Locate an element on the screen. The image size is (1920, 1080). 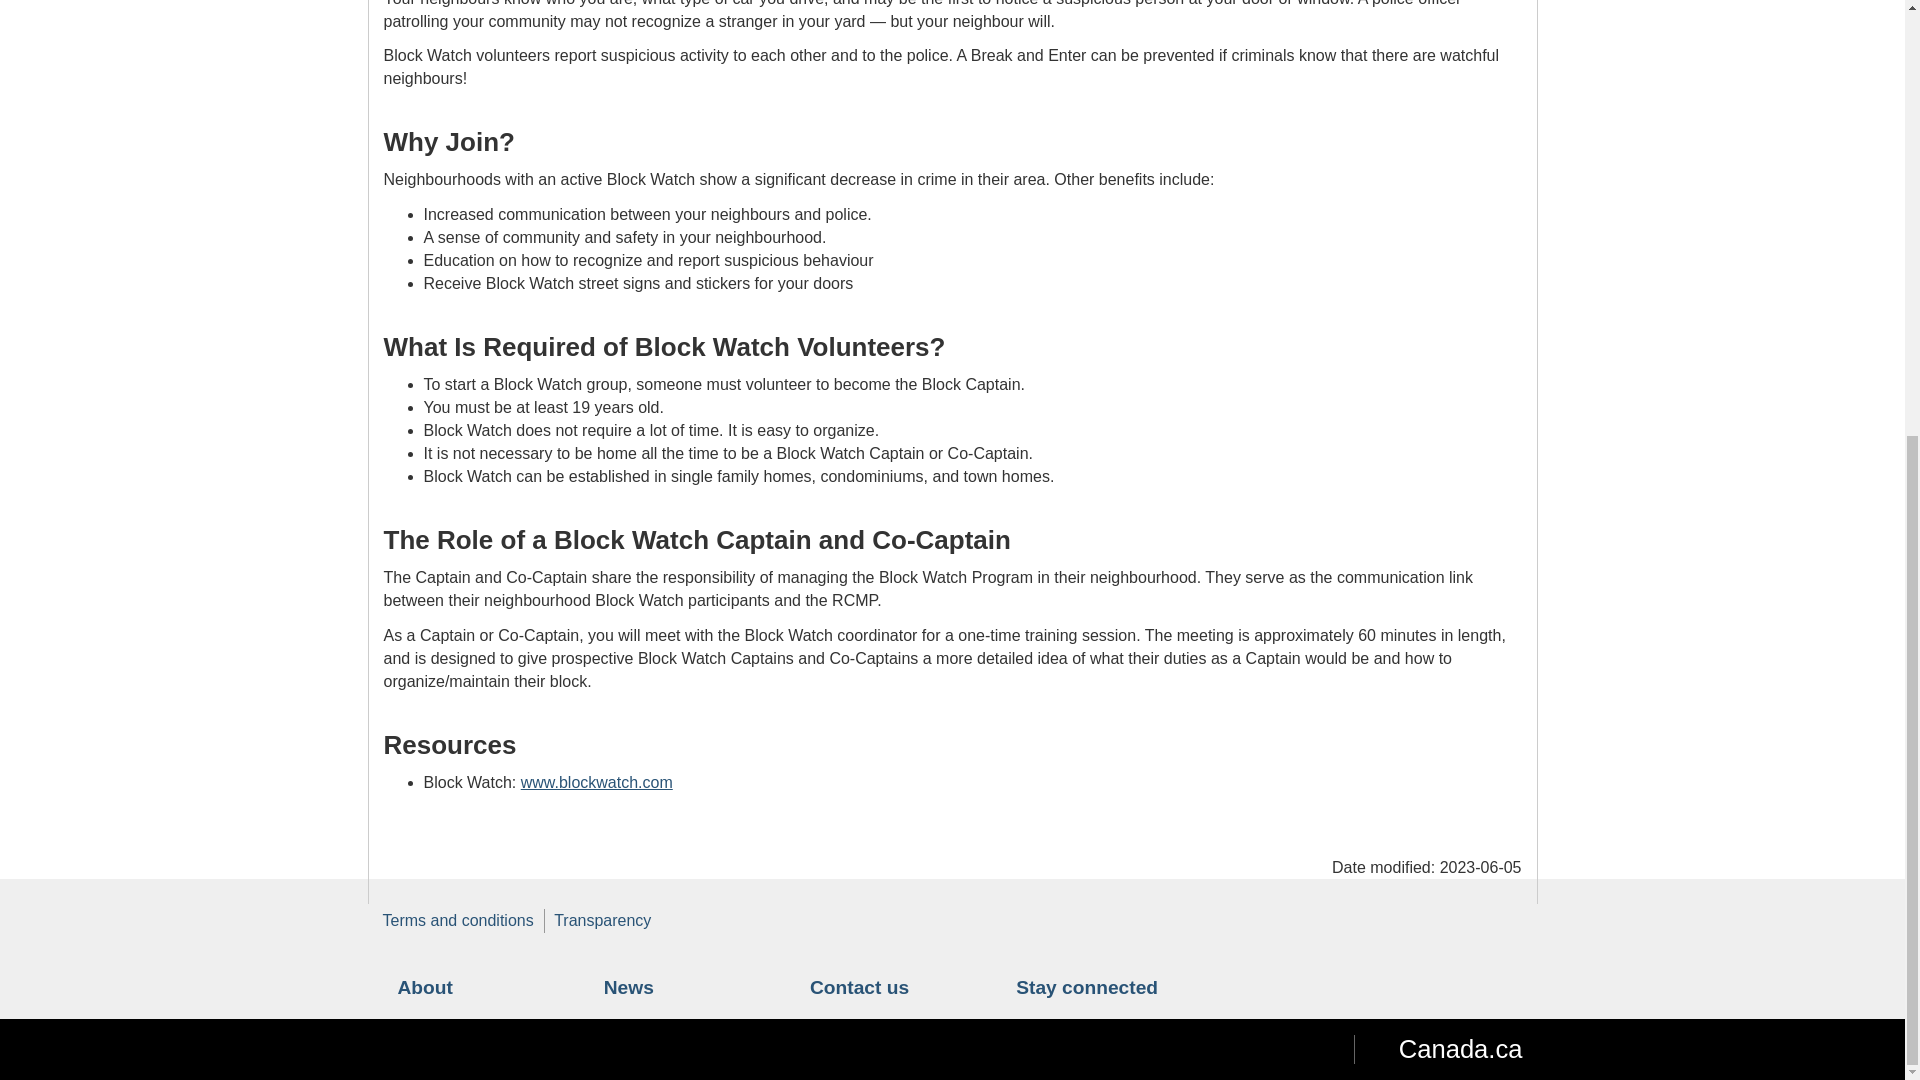
Canada.ca is located at coordinates (1438, 1048).